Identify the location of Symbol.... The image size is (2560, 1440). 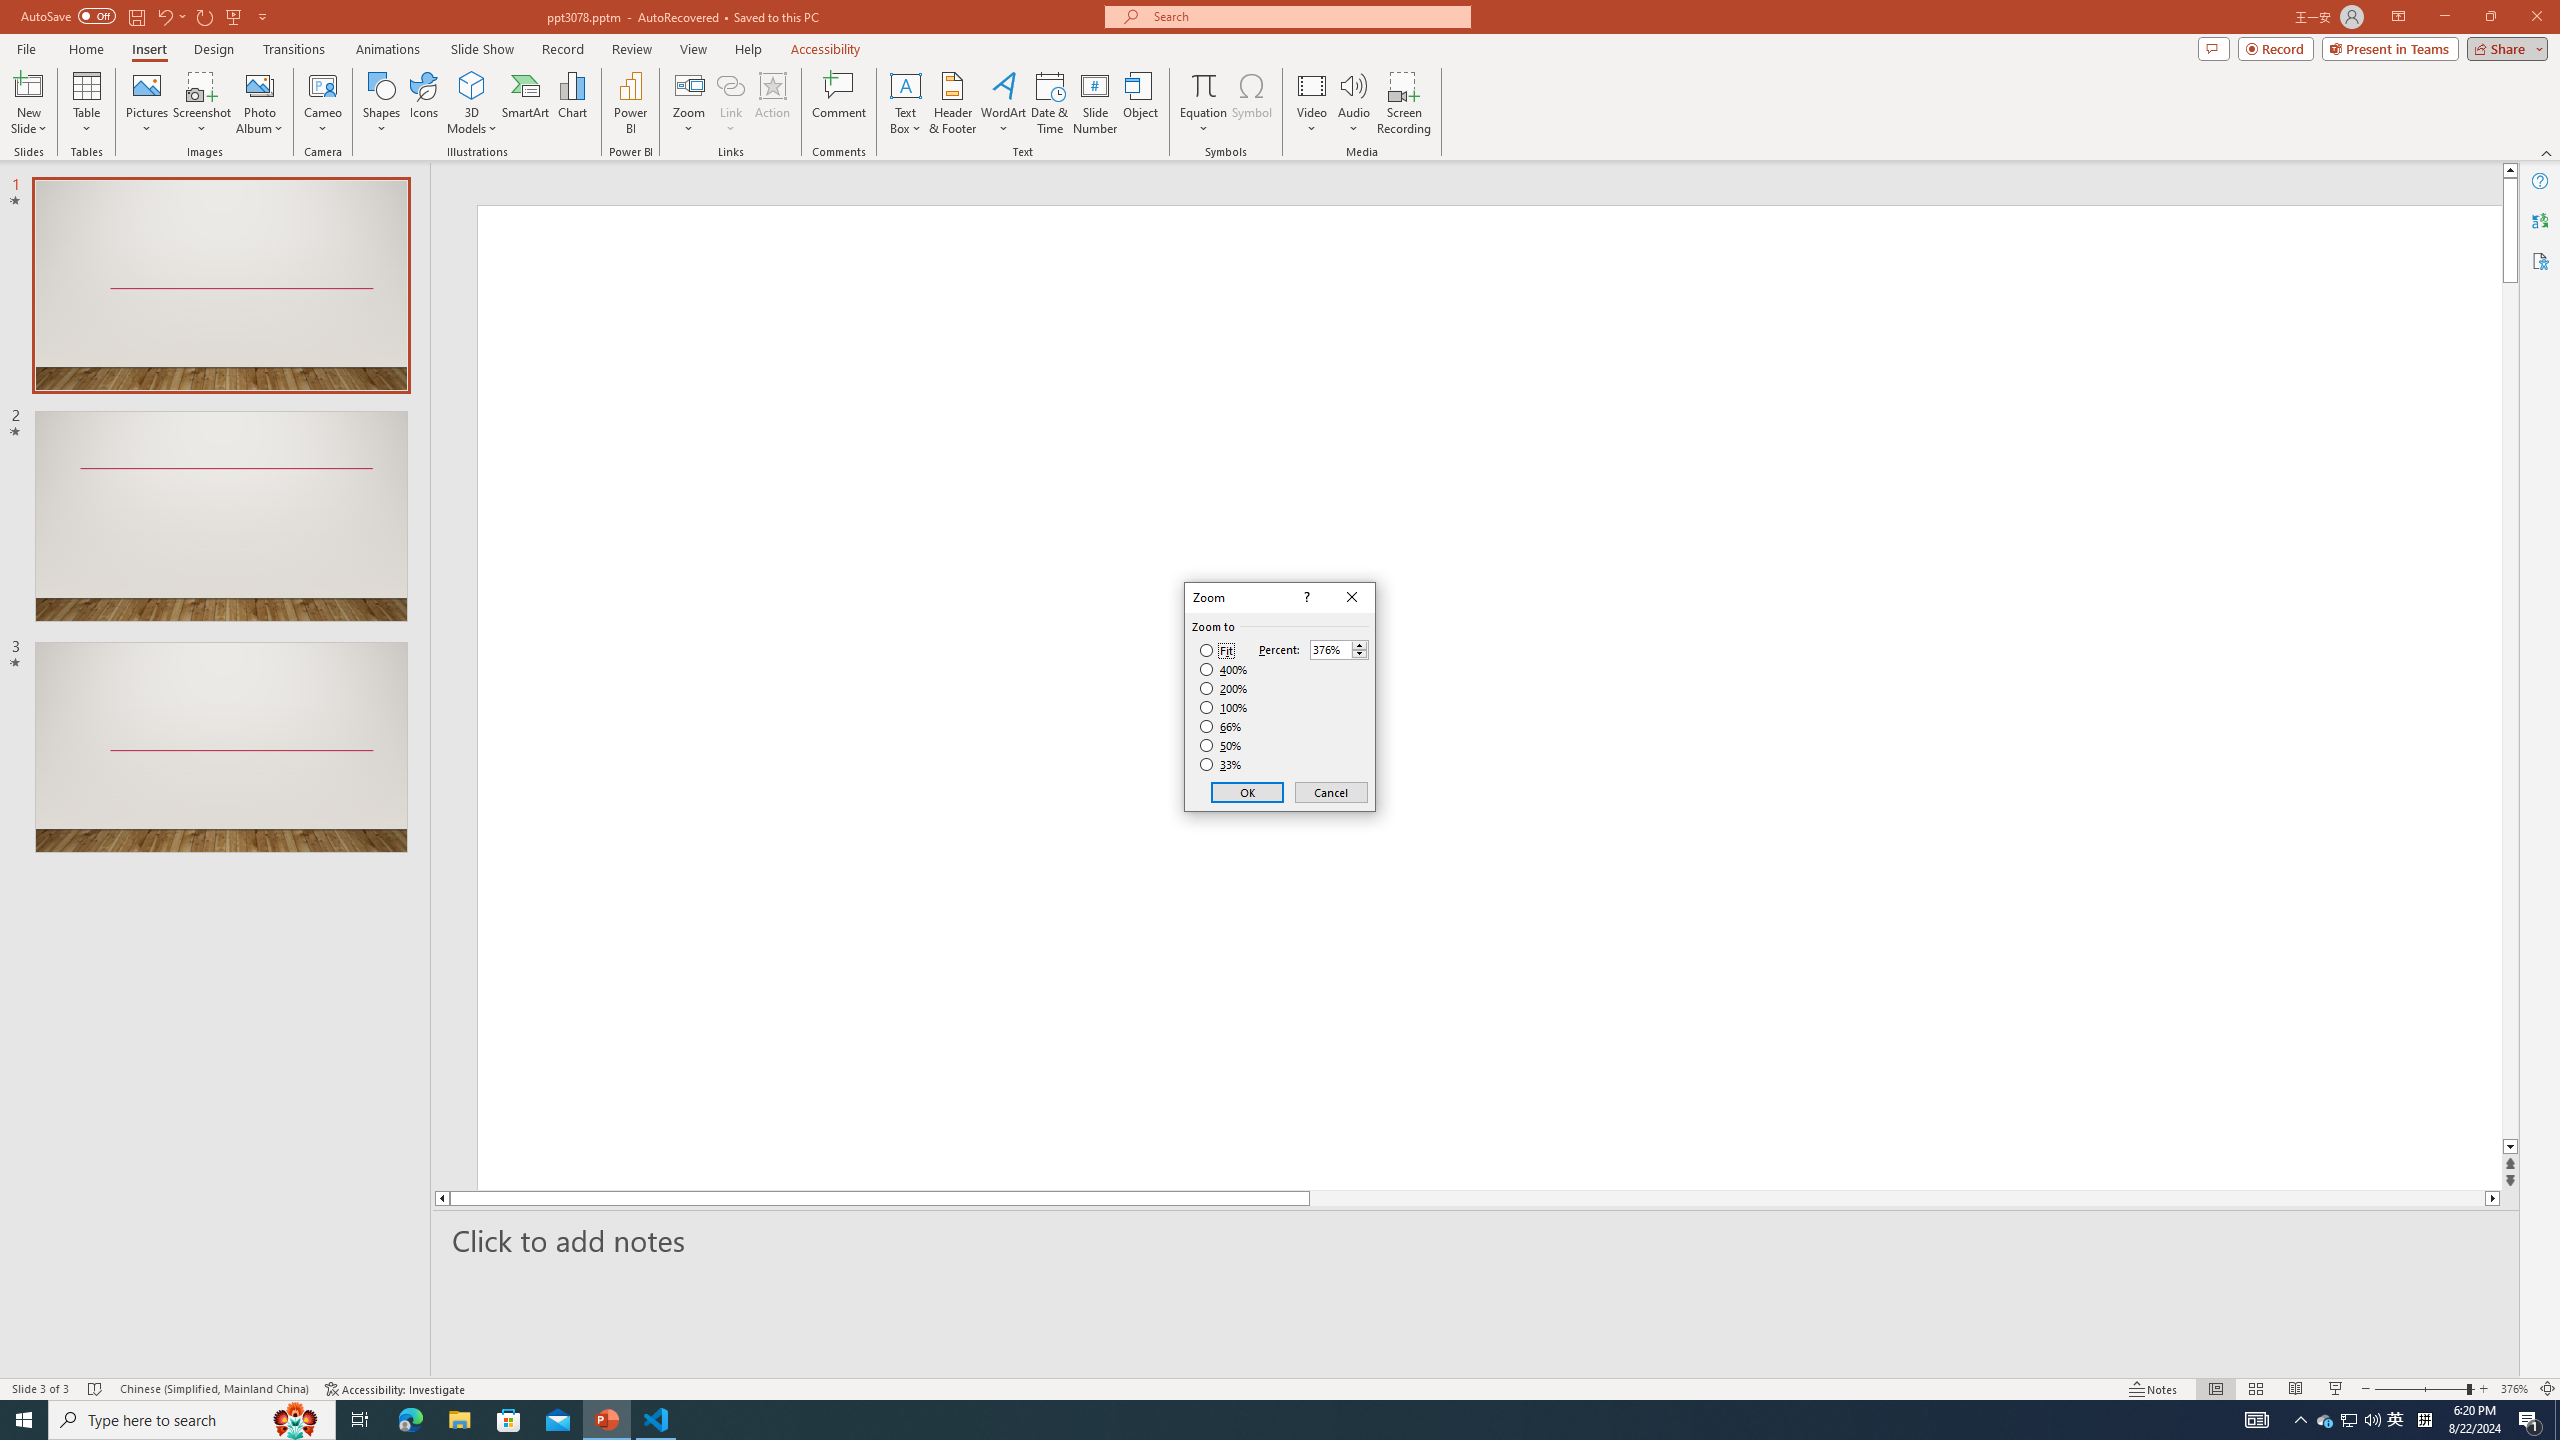
(1251, 103).